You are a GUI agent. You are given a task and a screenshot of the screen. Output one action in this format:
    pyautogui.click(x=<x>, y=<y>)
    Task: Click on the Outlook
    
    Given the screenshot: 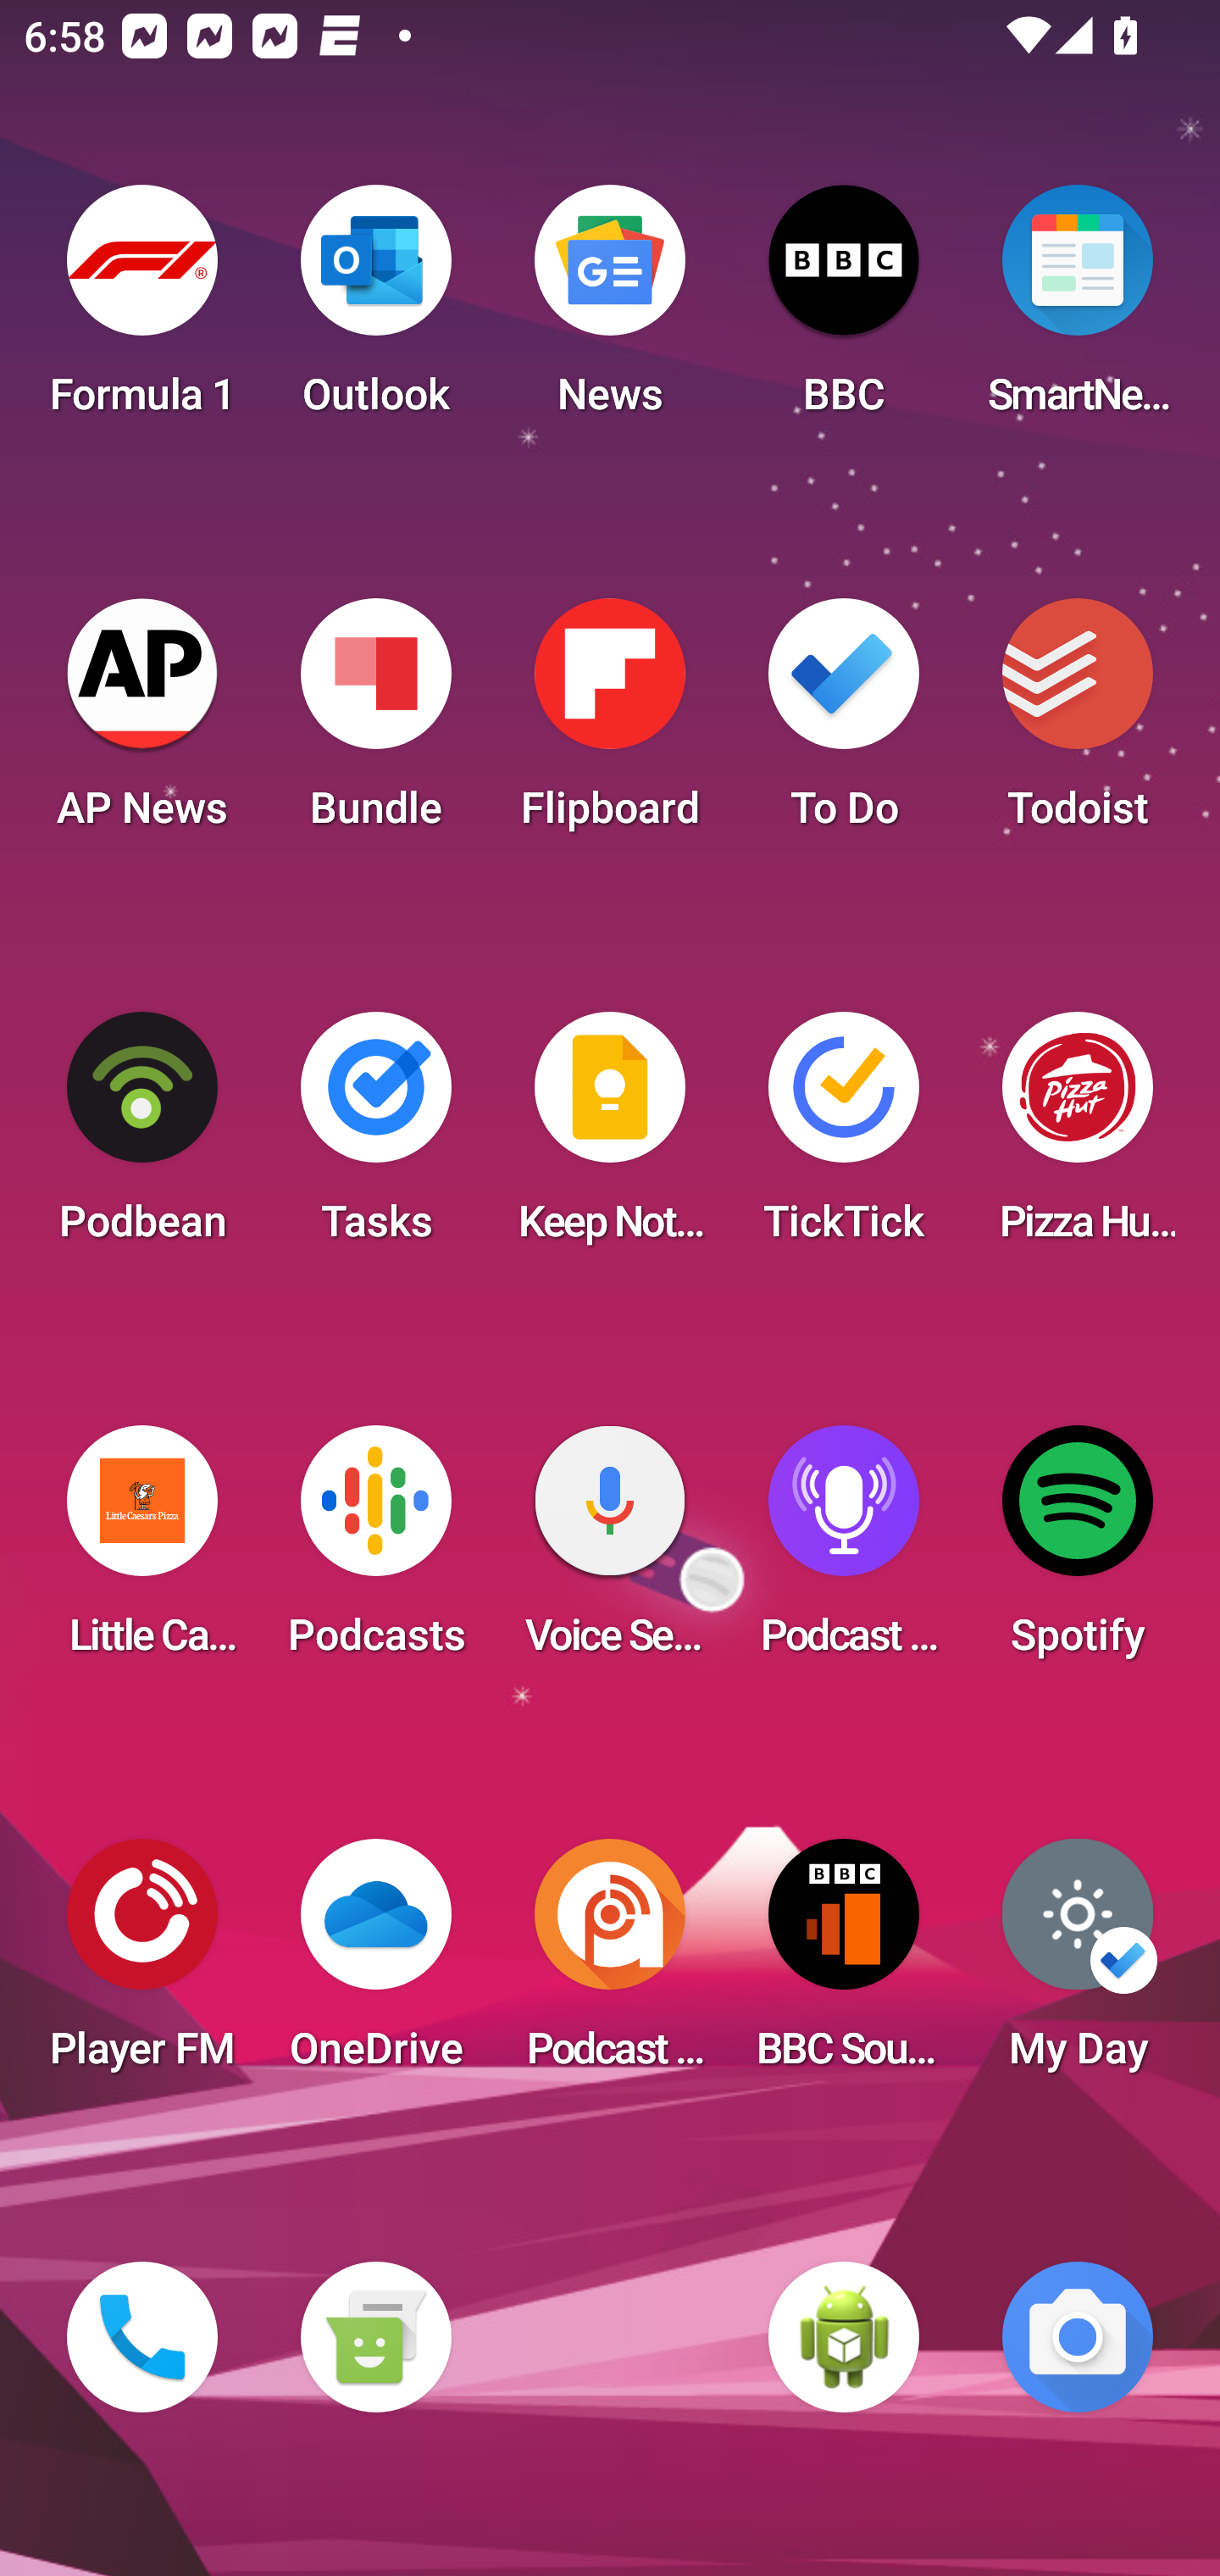 What is the action you would take?
    pyautogui.click(x=375, y=310)
    